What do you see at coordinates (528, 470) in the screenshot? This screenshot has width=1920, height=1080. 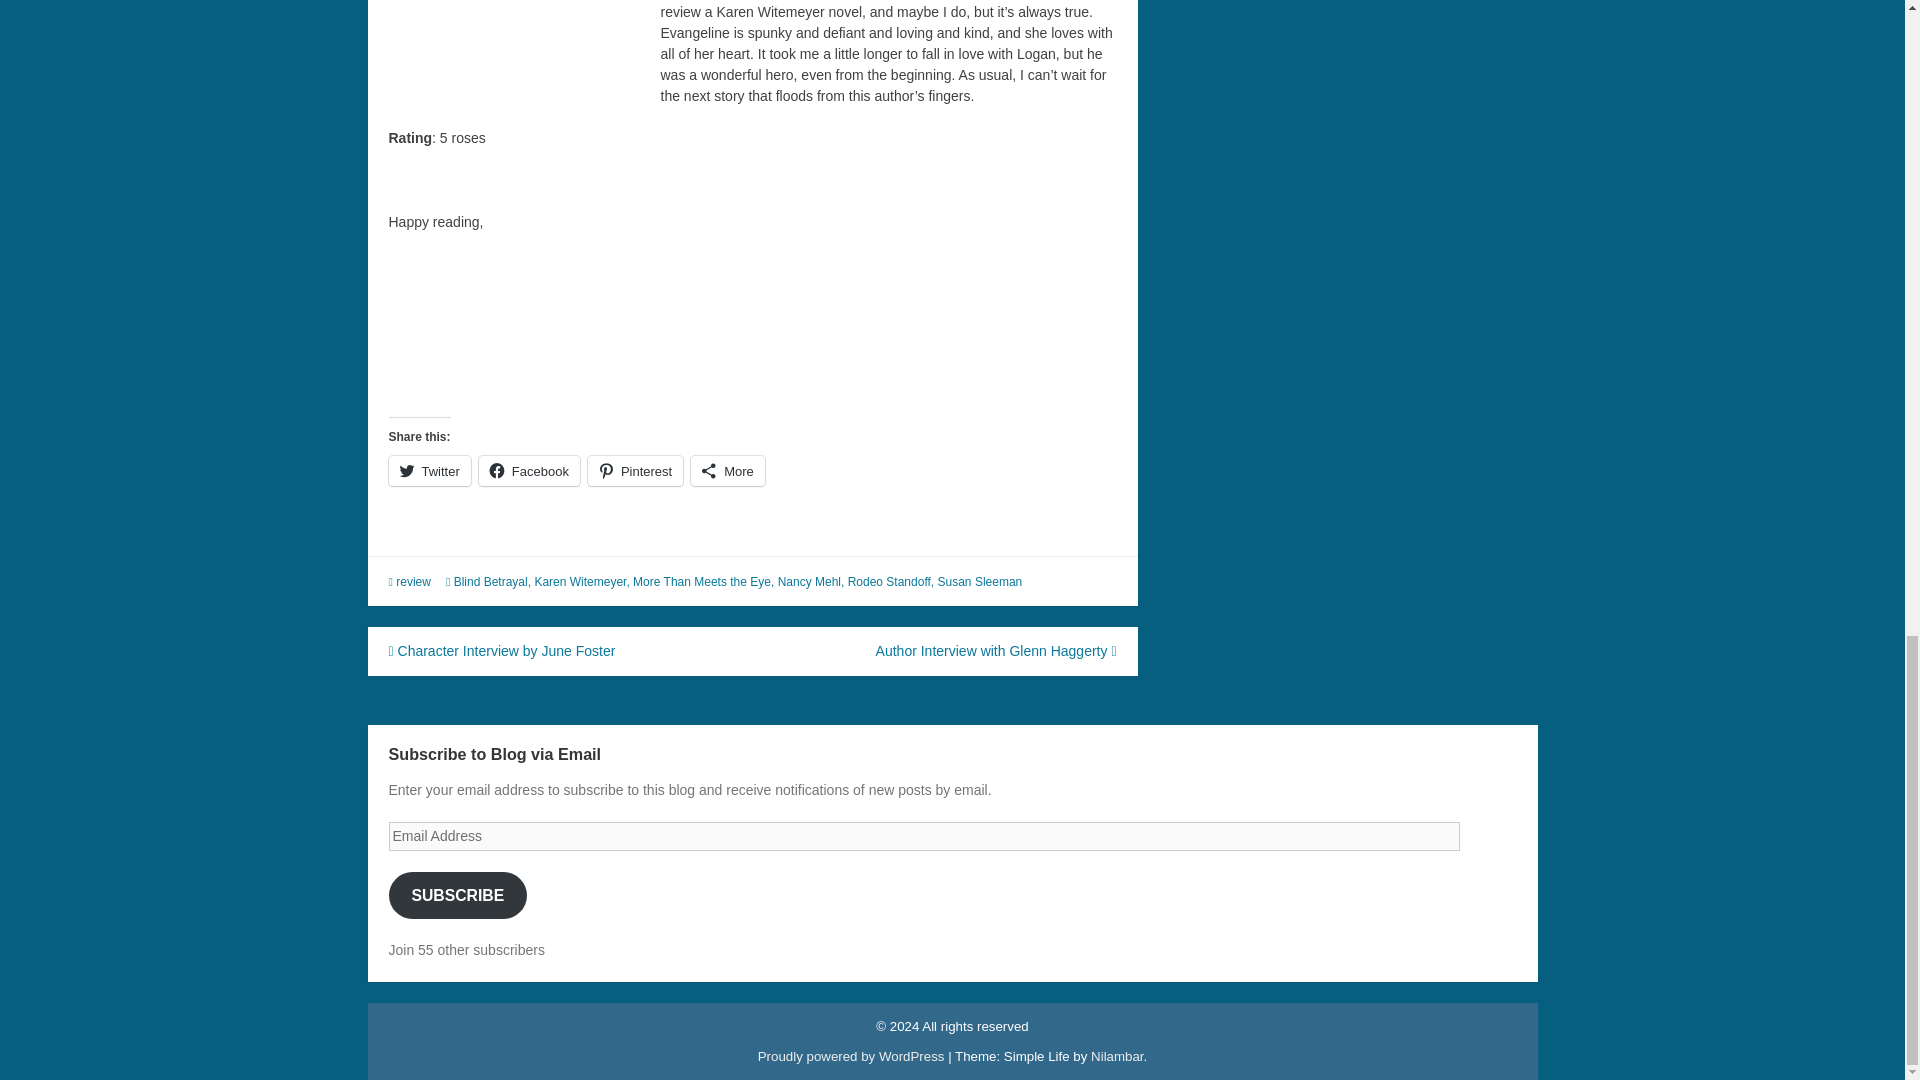 I see `Facebook` at bounding box center [528, 470].